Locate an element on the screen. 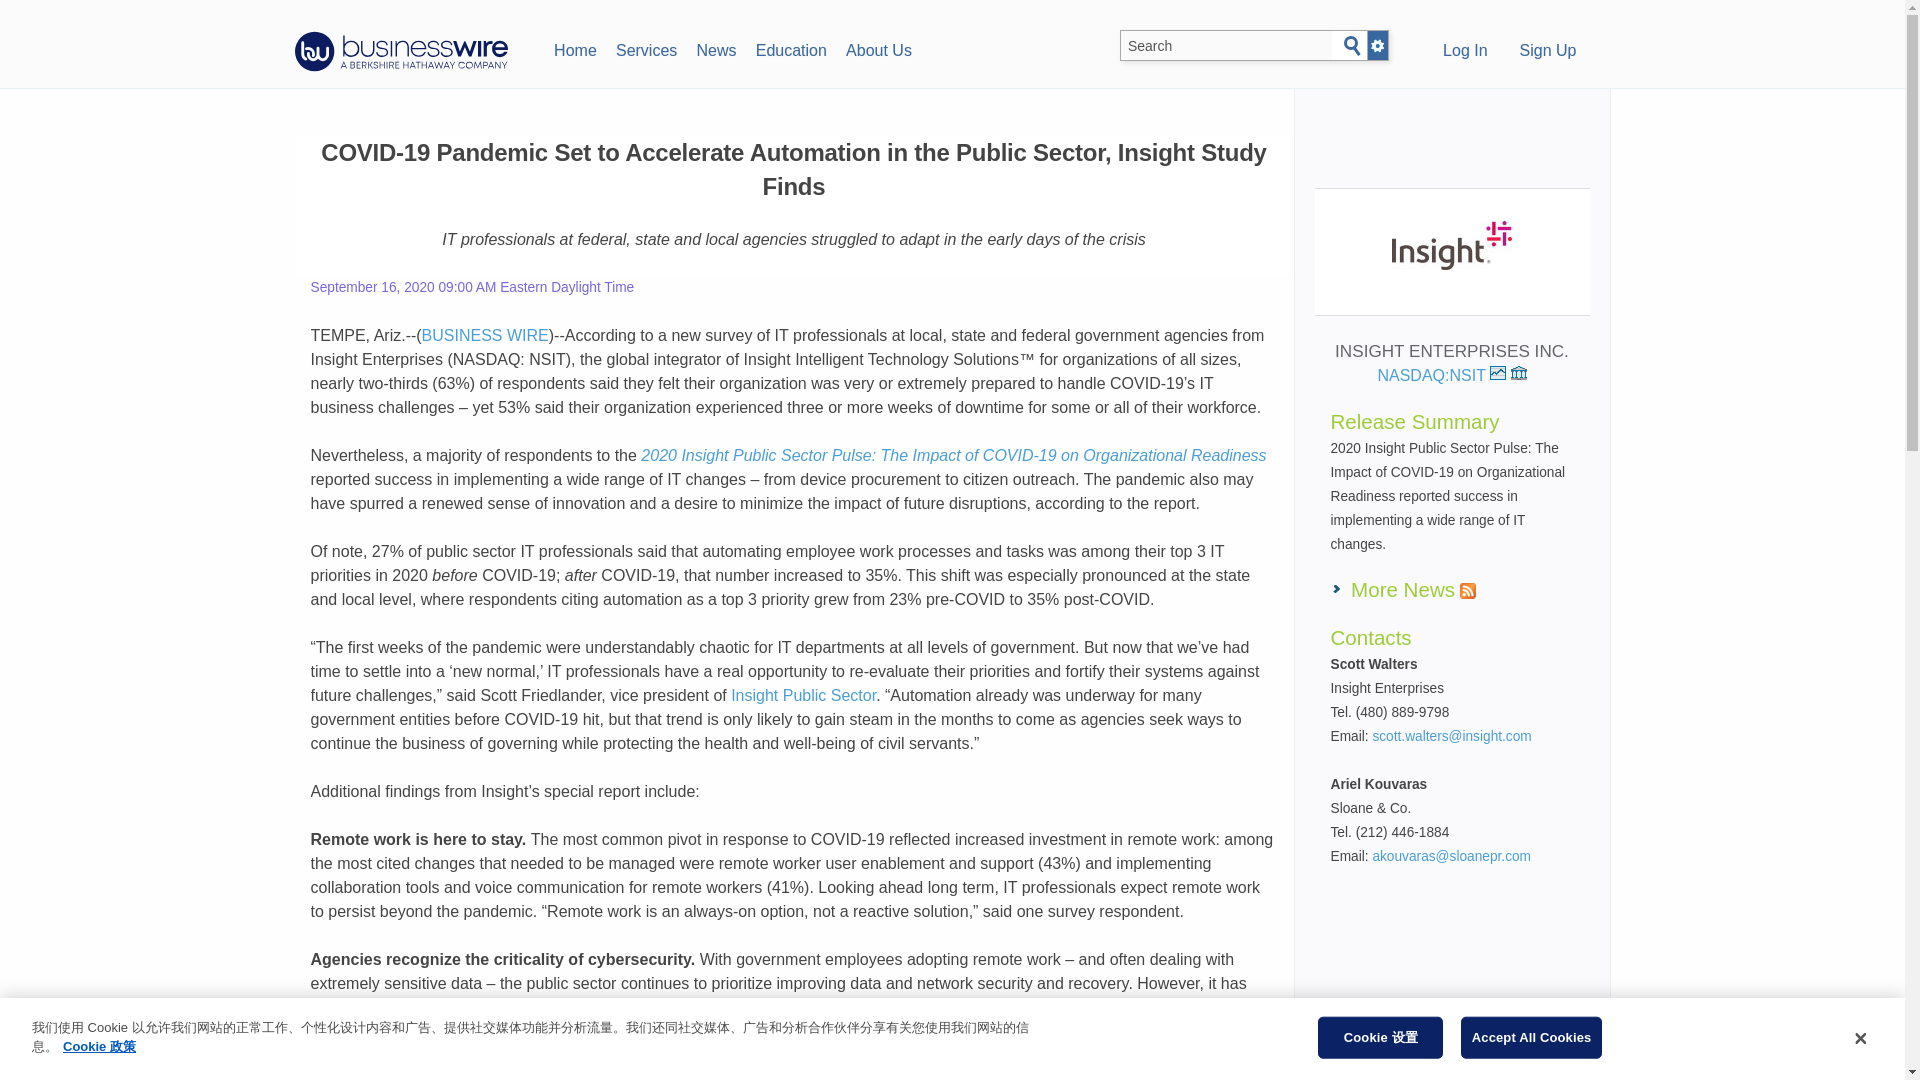 The width and height of the screenshot is (1920, 1080). News is located at coordinates (716, 48).